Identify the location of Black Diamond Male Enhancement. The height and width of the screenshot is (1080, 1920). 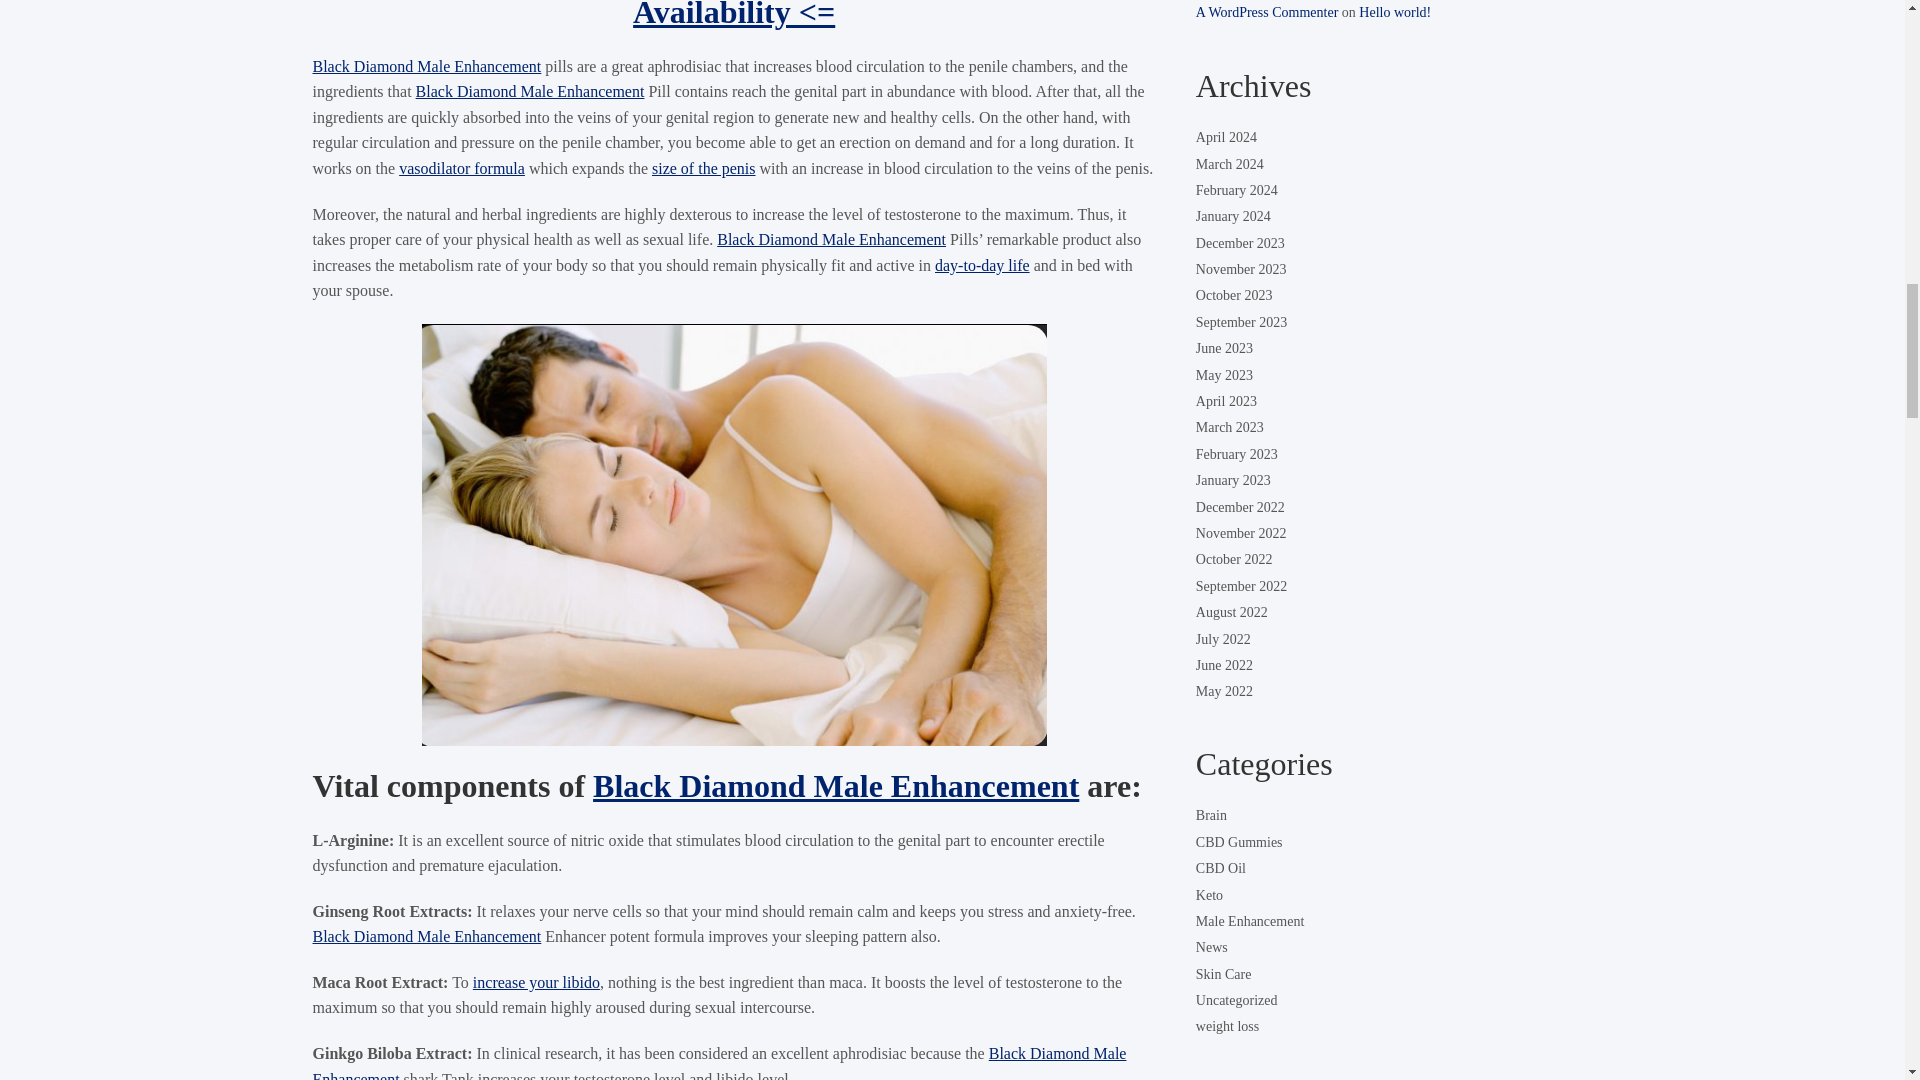
(831, 240).